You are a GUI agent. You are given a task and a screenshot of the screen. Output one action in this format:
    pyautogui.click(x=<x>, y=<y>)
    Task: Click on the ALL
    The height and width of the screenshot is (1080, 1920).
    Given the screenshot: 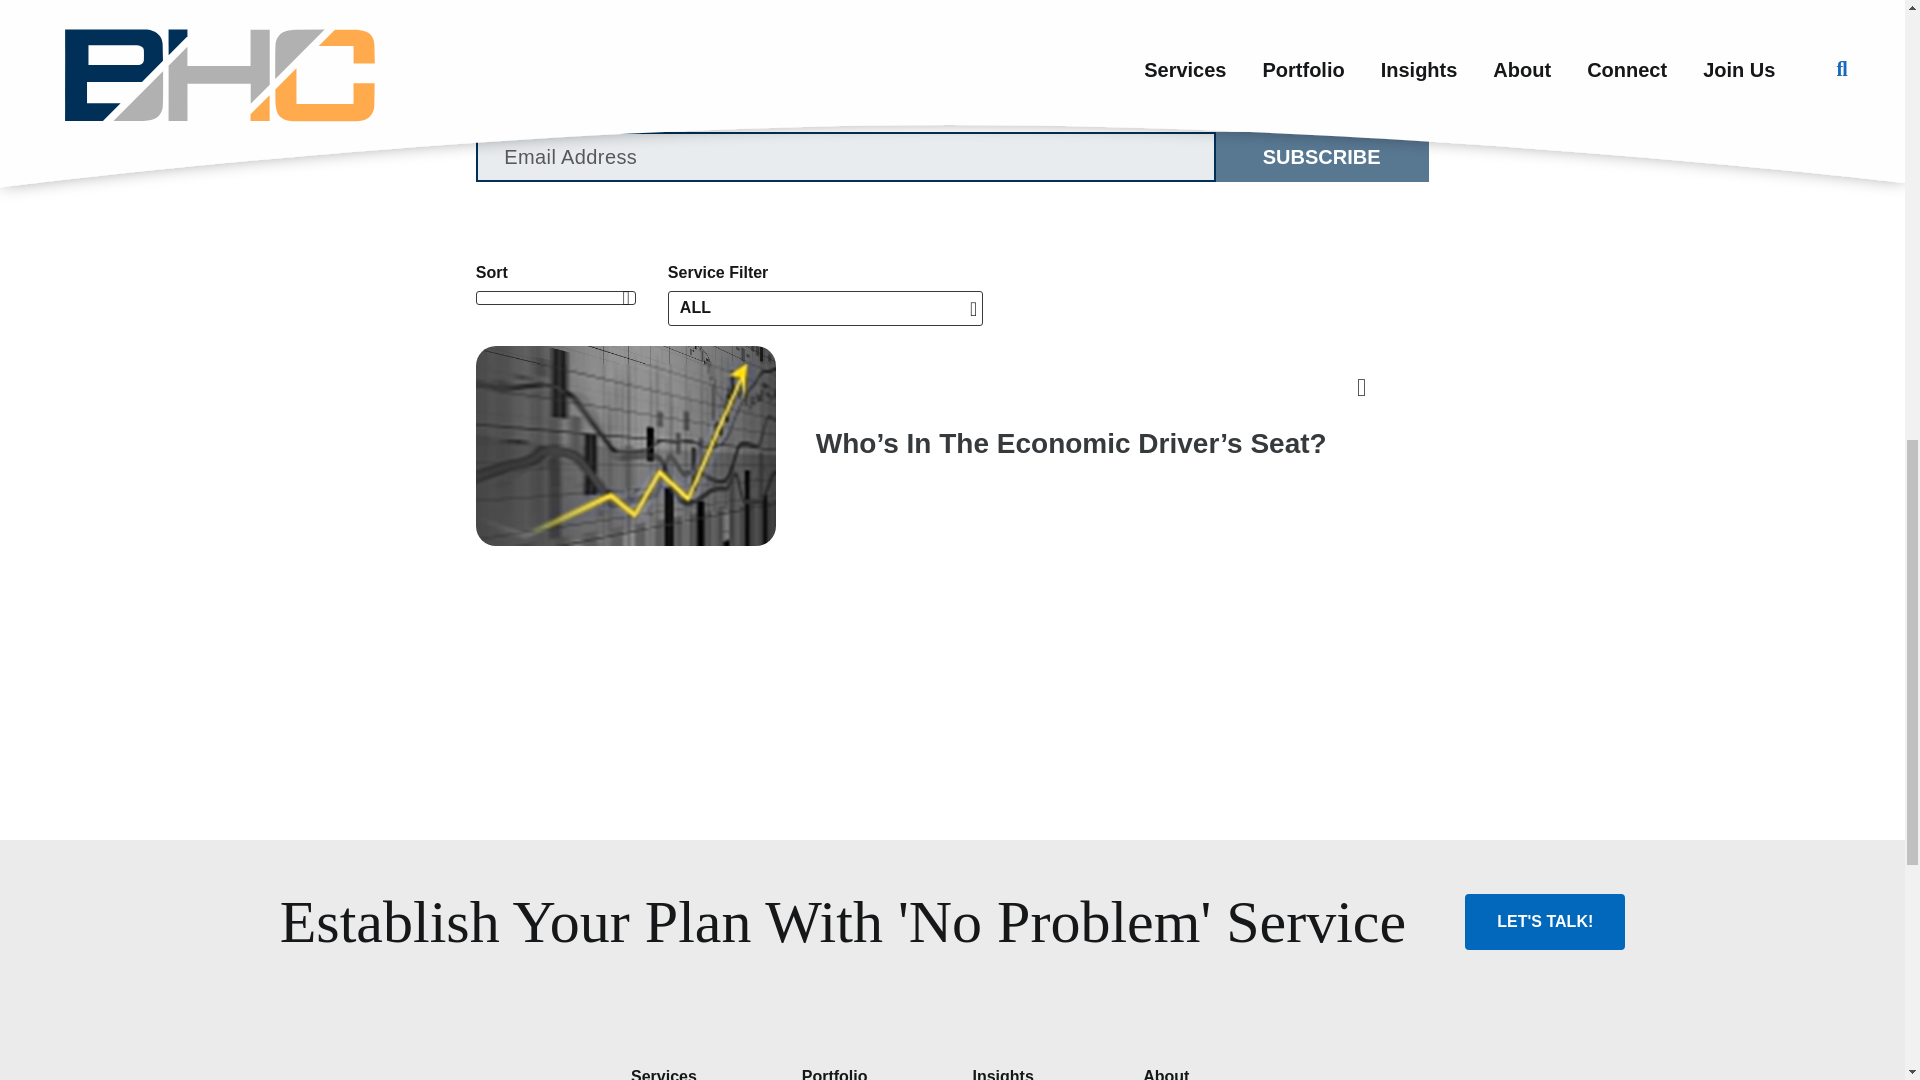 What is the action you would take?
    pyautogui.click(x=826, y=308)
    